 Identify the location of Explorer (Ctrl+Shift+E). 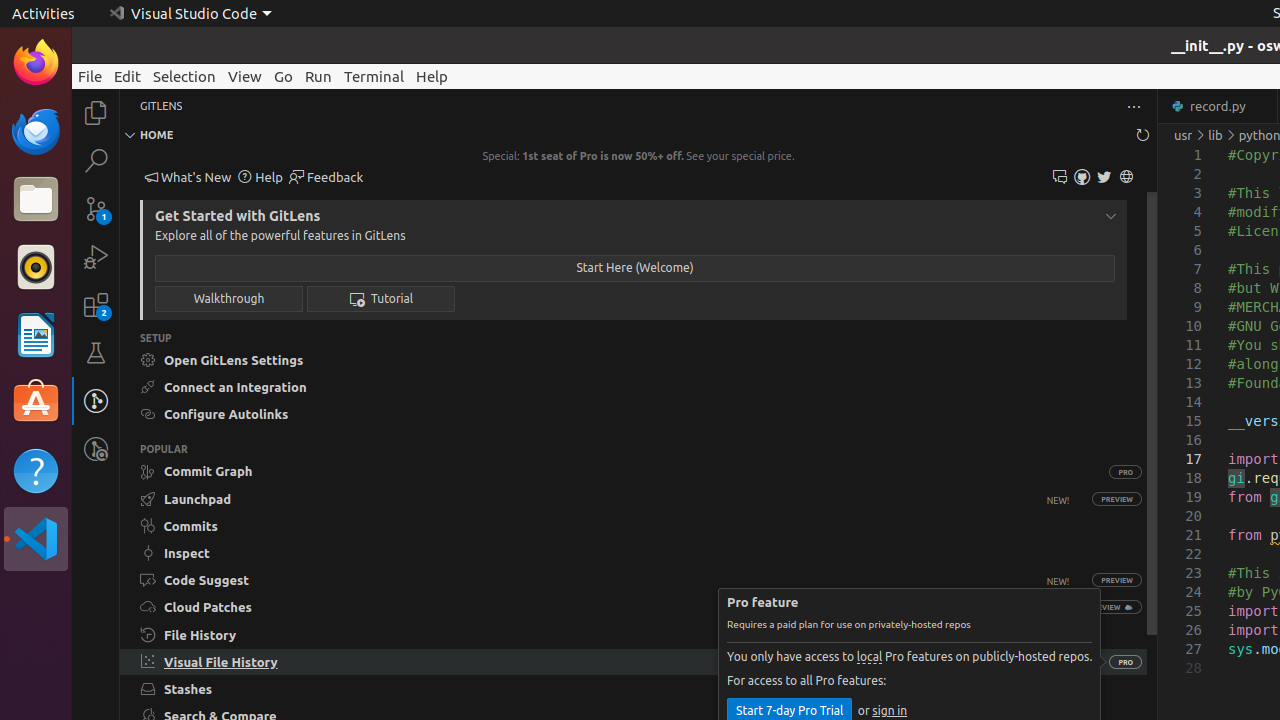
(96, 113).